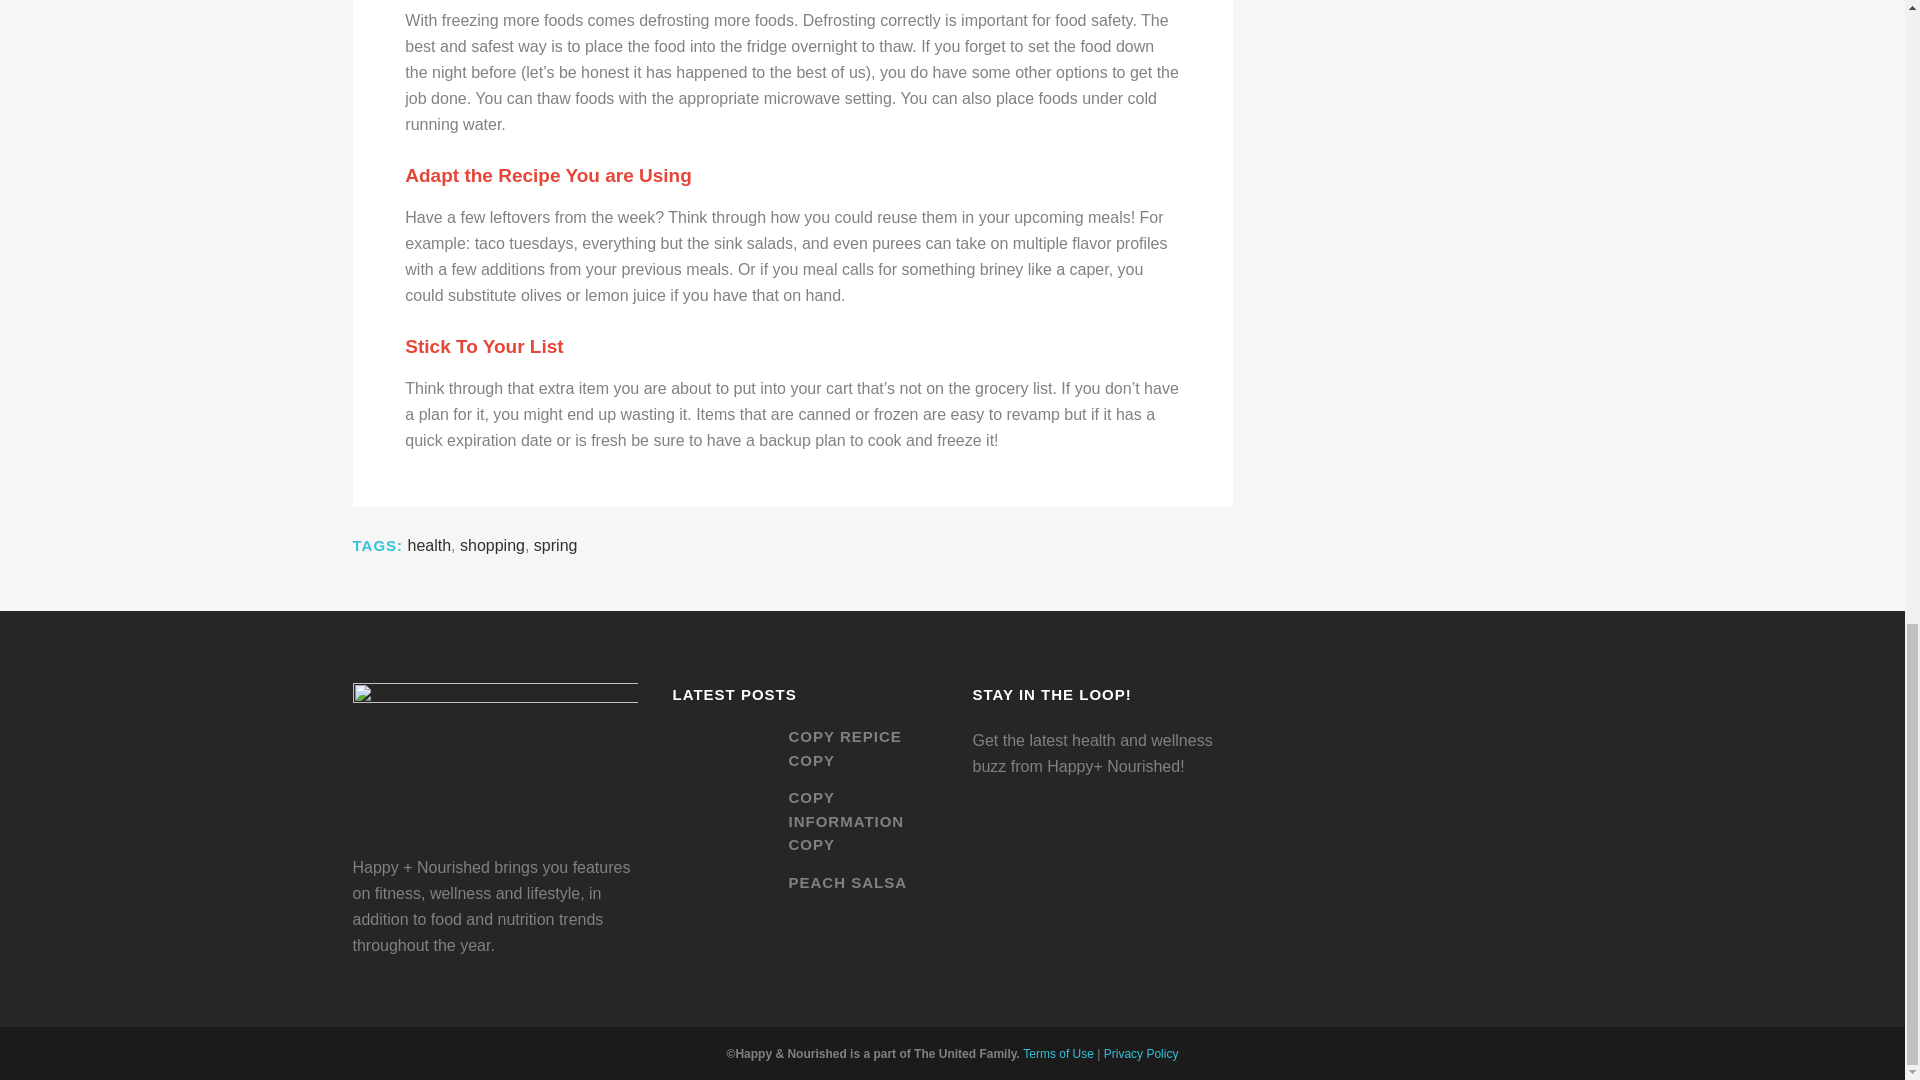 The width and height of the screenshot is (1920, 1080). What do you see at coordinates (429, 545) in the screenshot?
I see `health` at bounding box center [429, 545].